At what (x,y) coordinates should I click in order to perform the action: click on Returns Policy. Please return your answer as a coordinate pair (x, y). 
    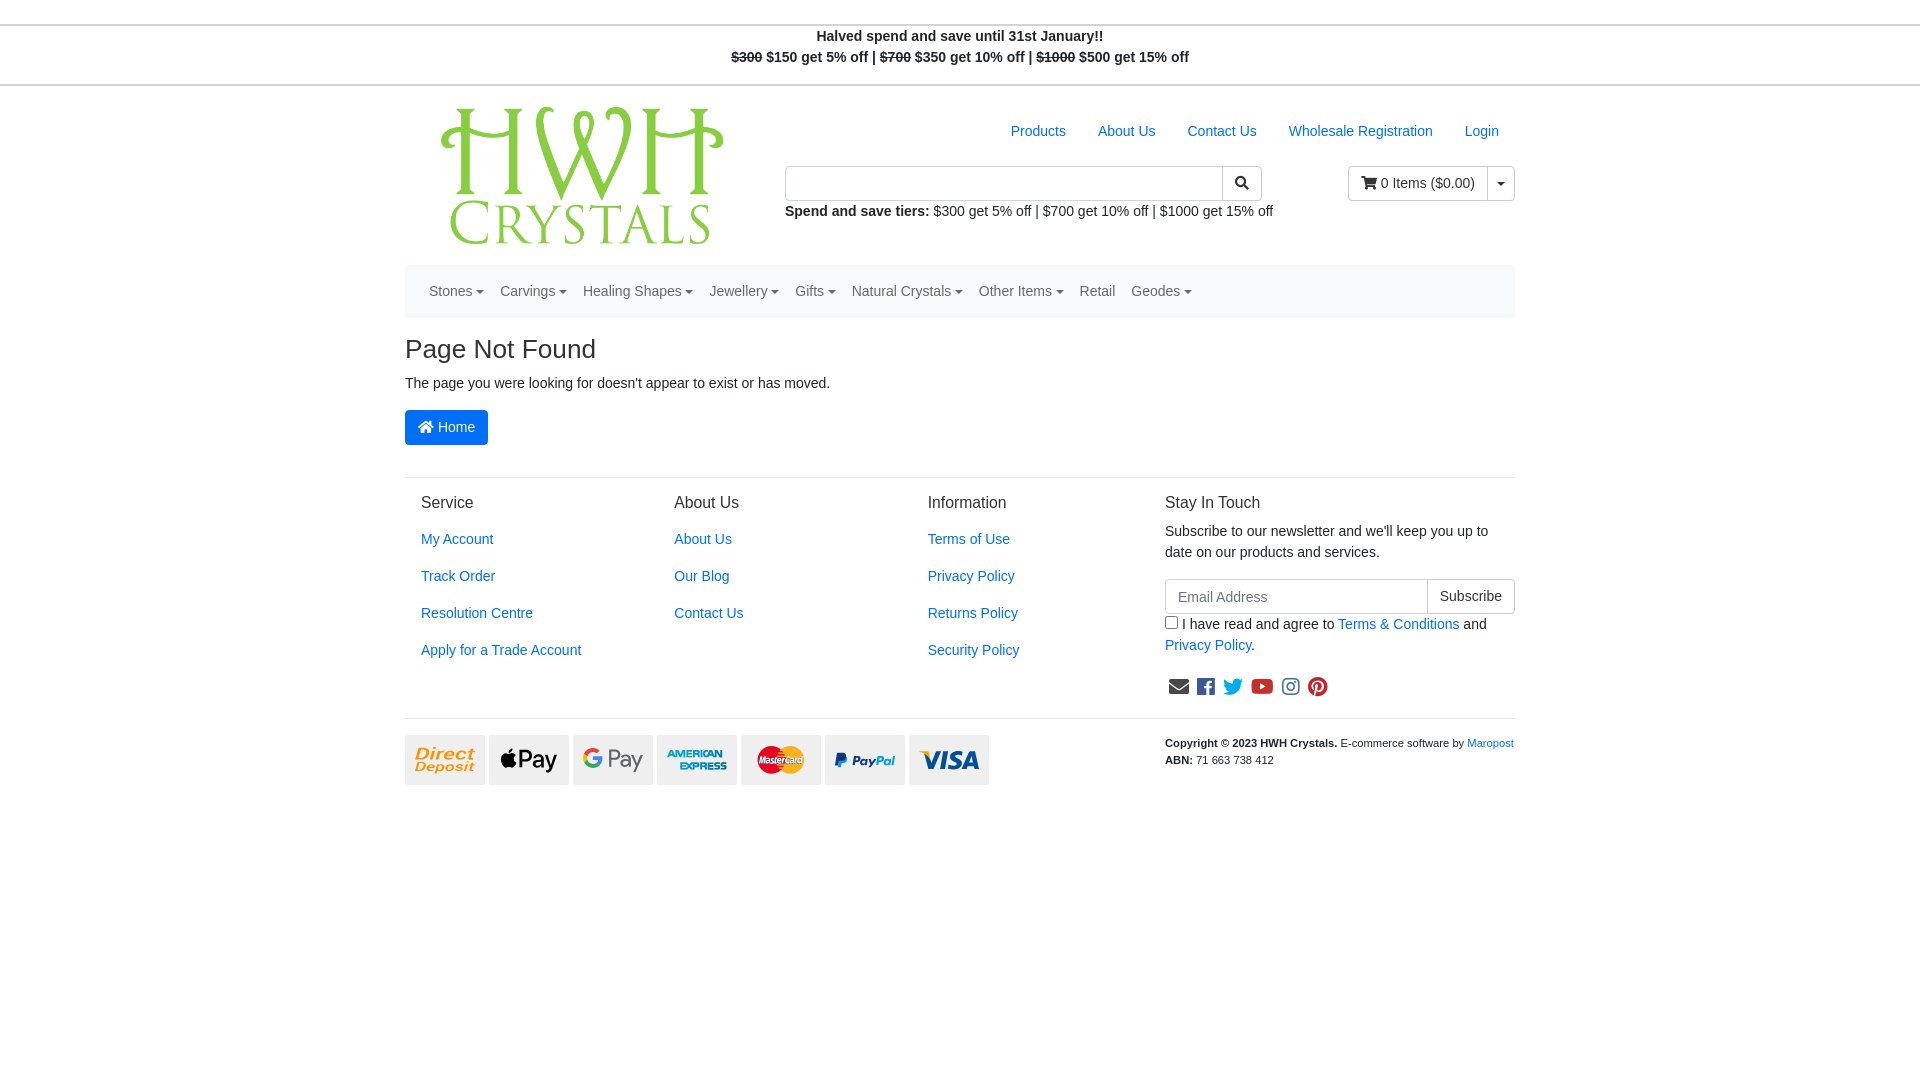
    Looking at the image, I should click on (1024, 614).